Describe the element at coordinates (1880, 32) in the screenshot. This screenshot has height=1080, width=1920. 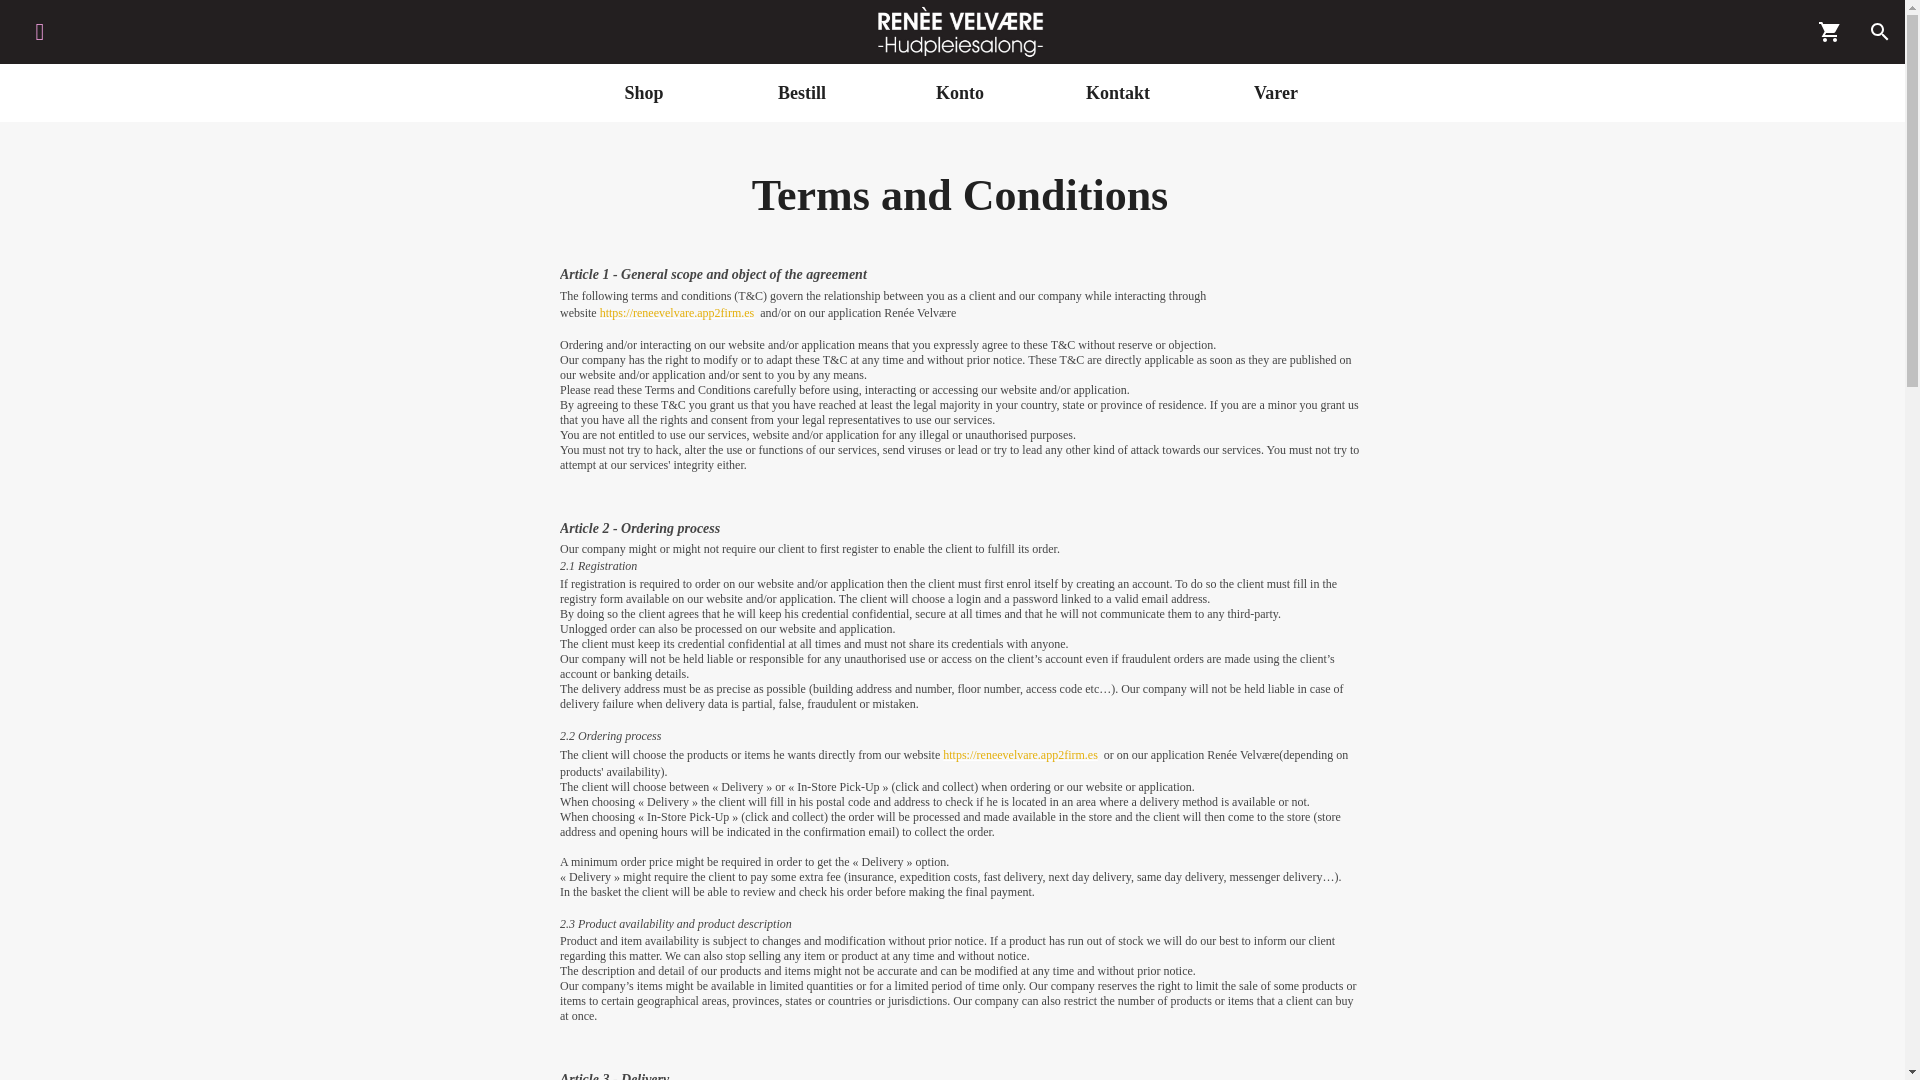
I see `materialicons-sharp-2306` at that location.